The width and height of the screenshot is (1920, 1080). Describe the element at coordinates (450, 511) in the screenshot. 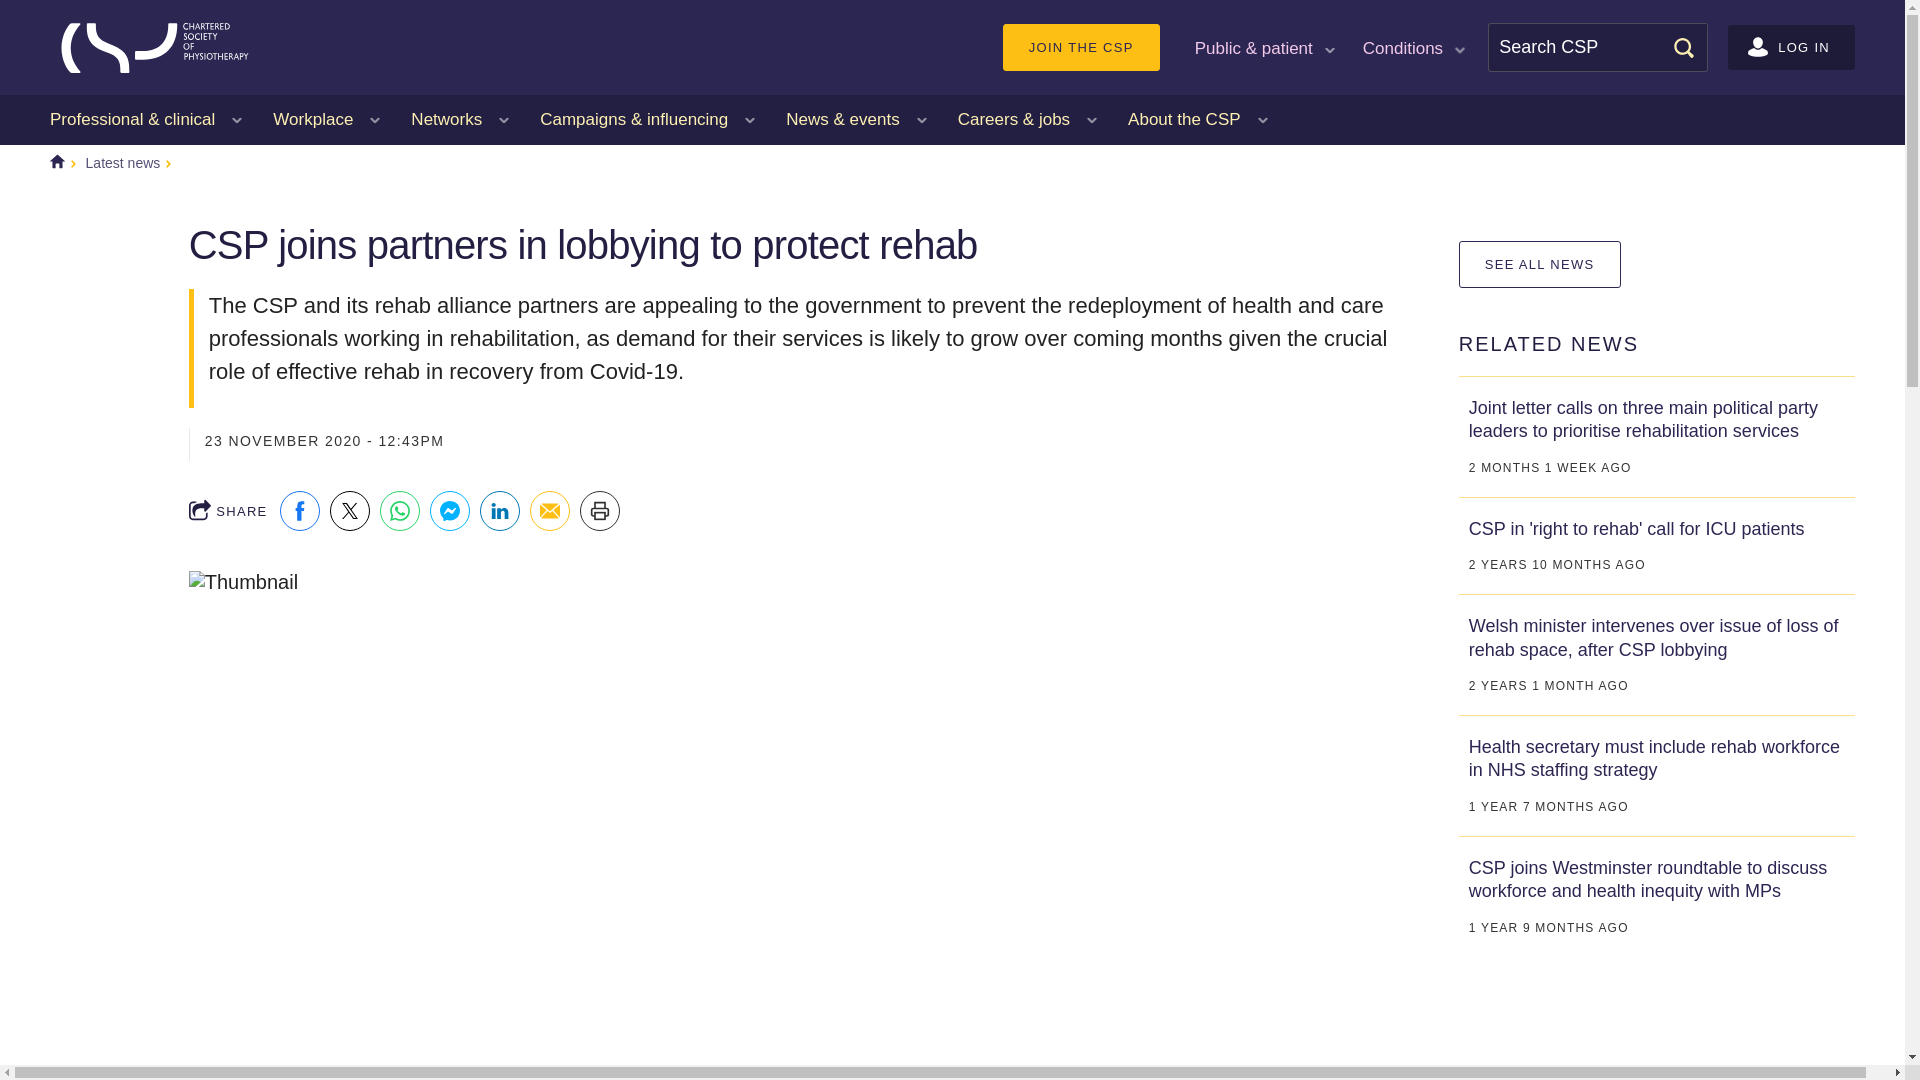

I see `Facebook messenger` at that location.